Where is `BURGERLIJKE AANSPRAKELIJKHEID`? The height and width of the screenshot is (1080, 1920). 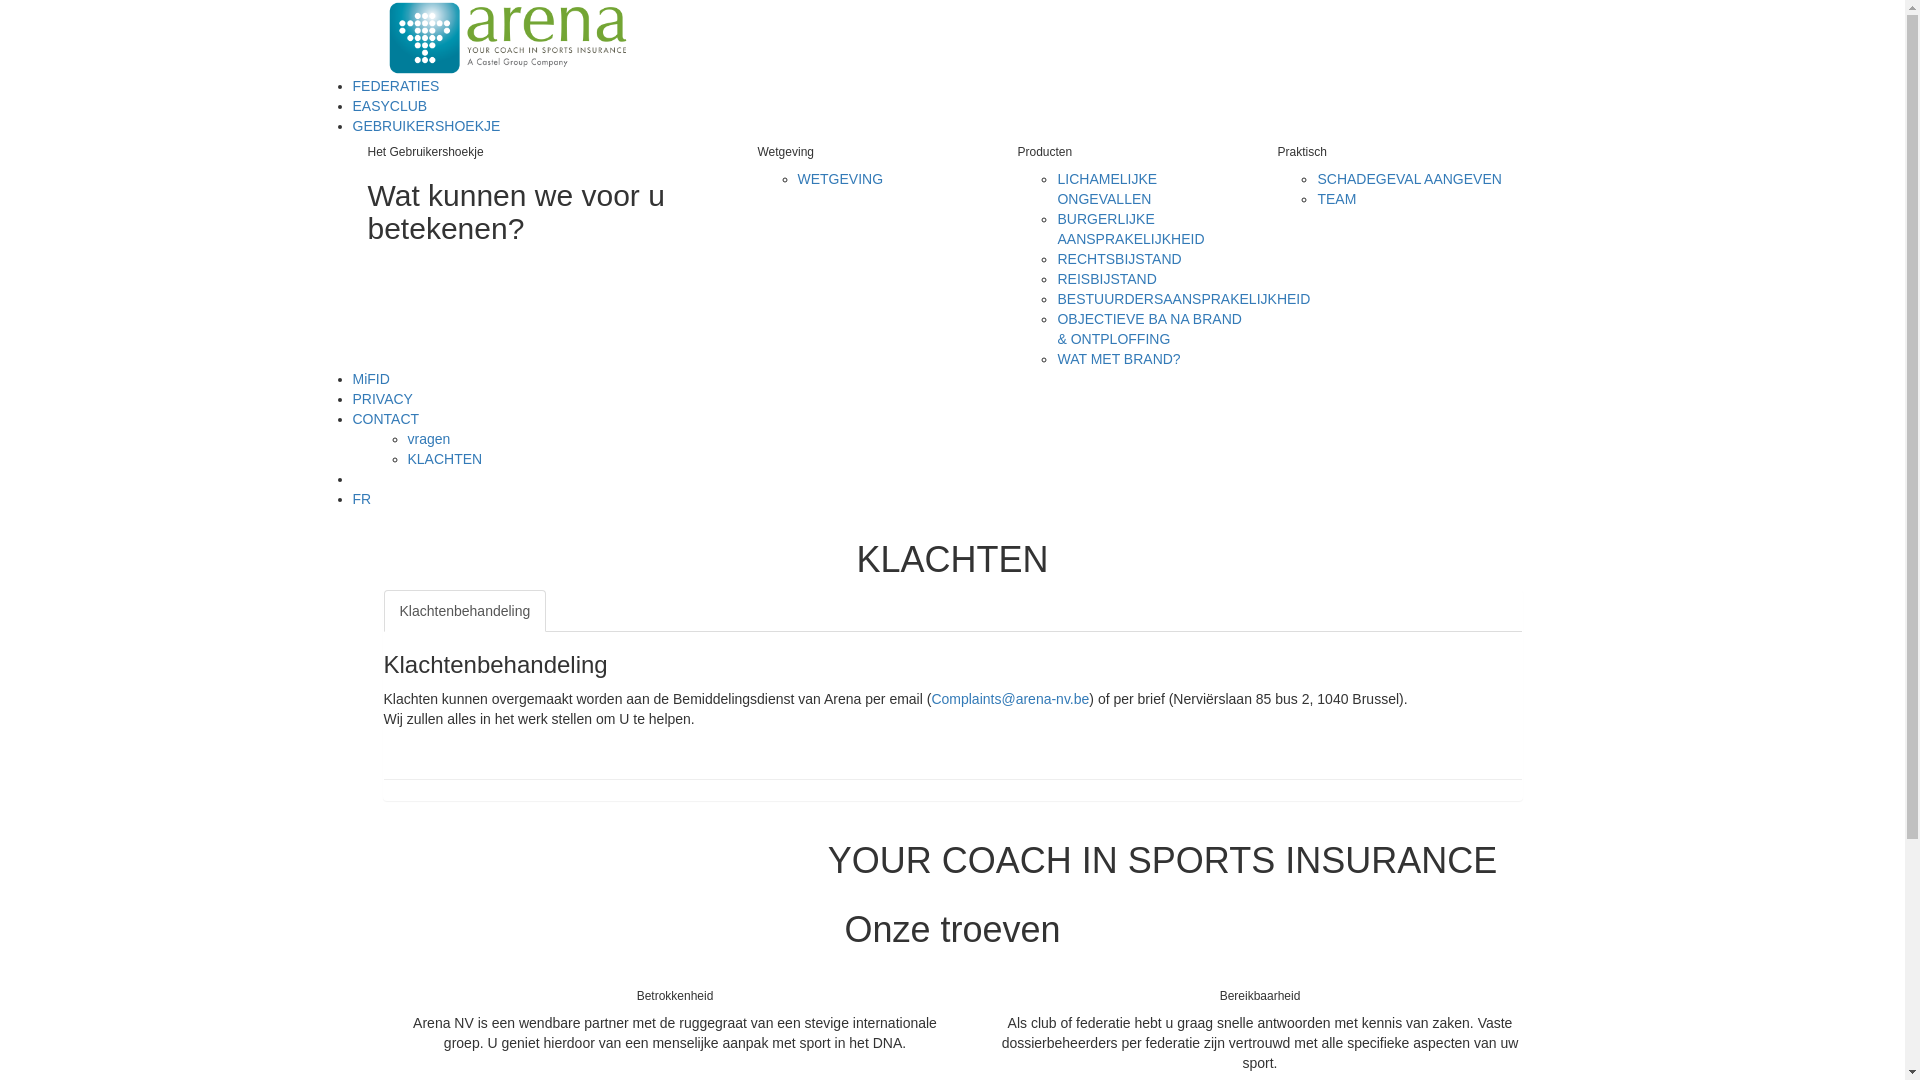 BURGERLIJKE AANSPRAKELIJKHEID is located at coordinates (1130, 229).